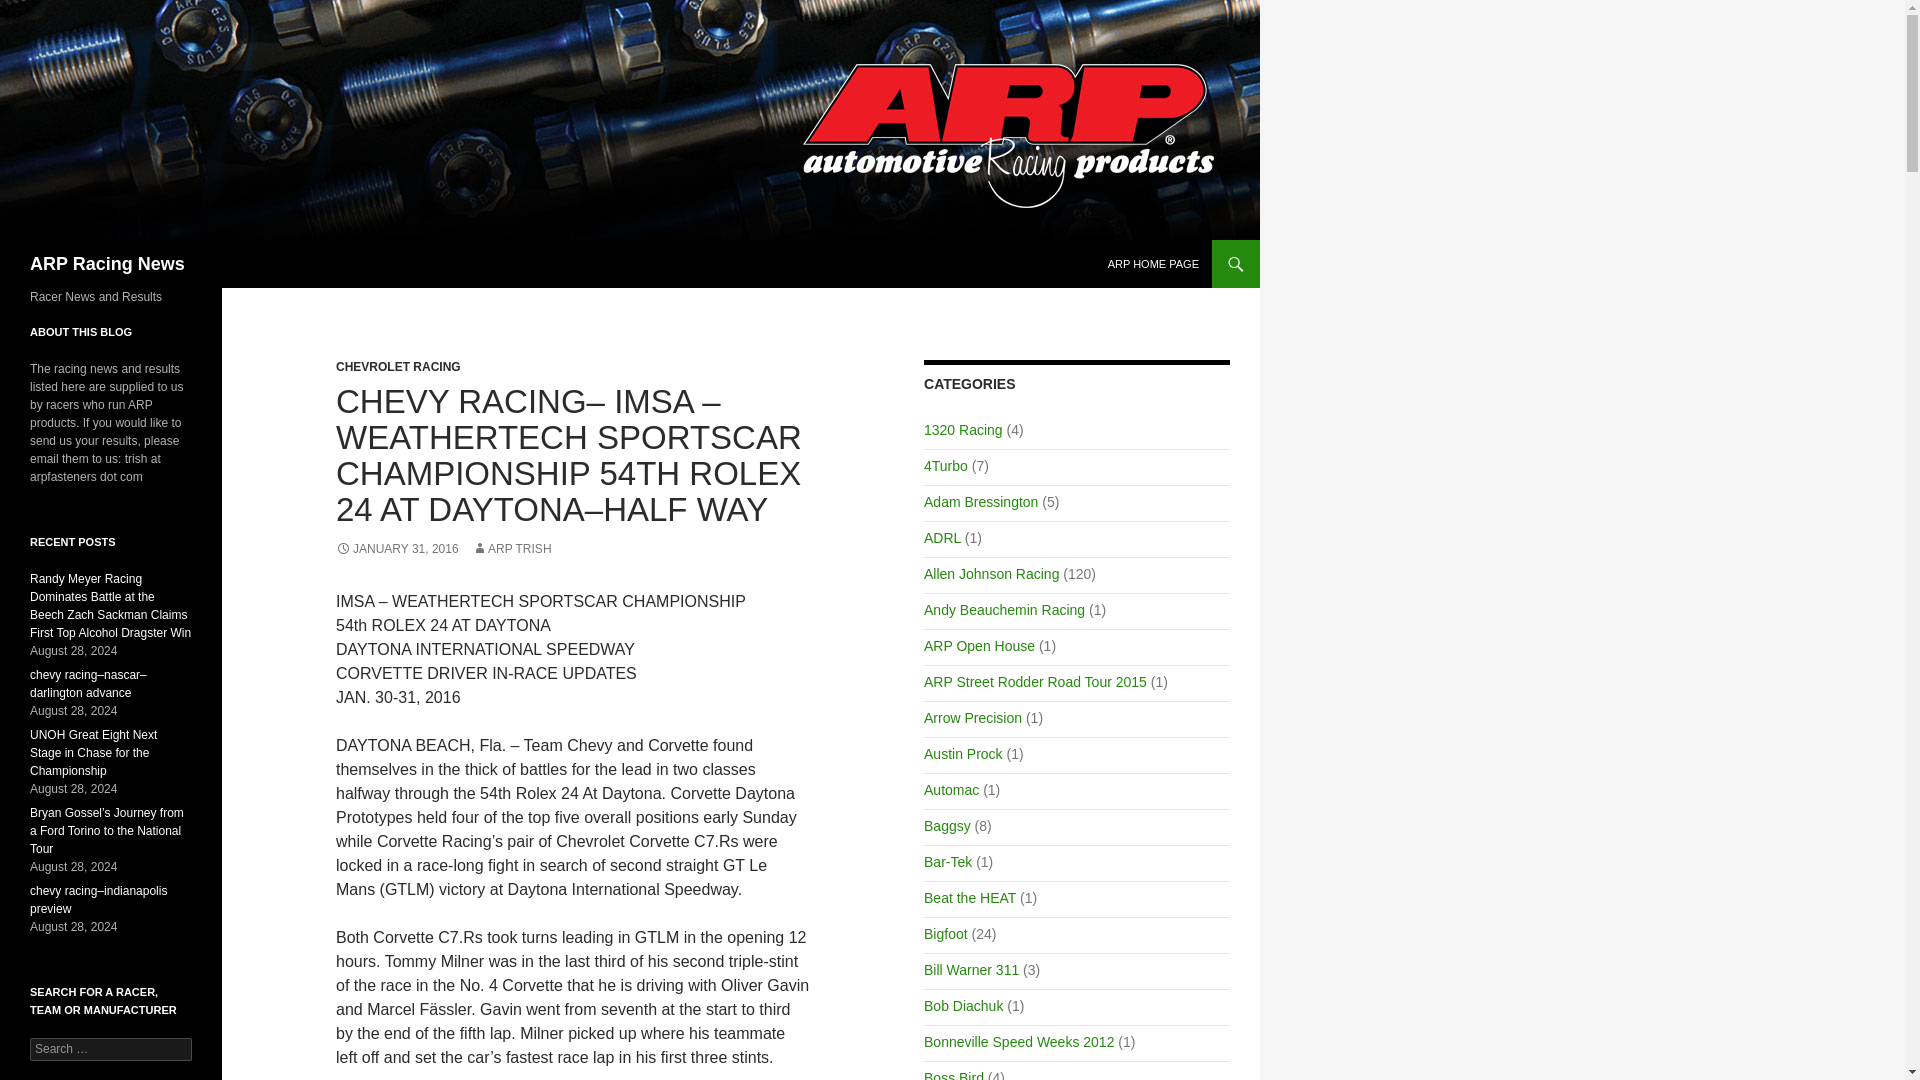  I want to click on Beat the HEAT, so click(969, 898).